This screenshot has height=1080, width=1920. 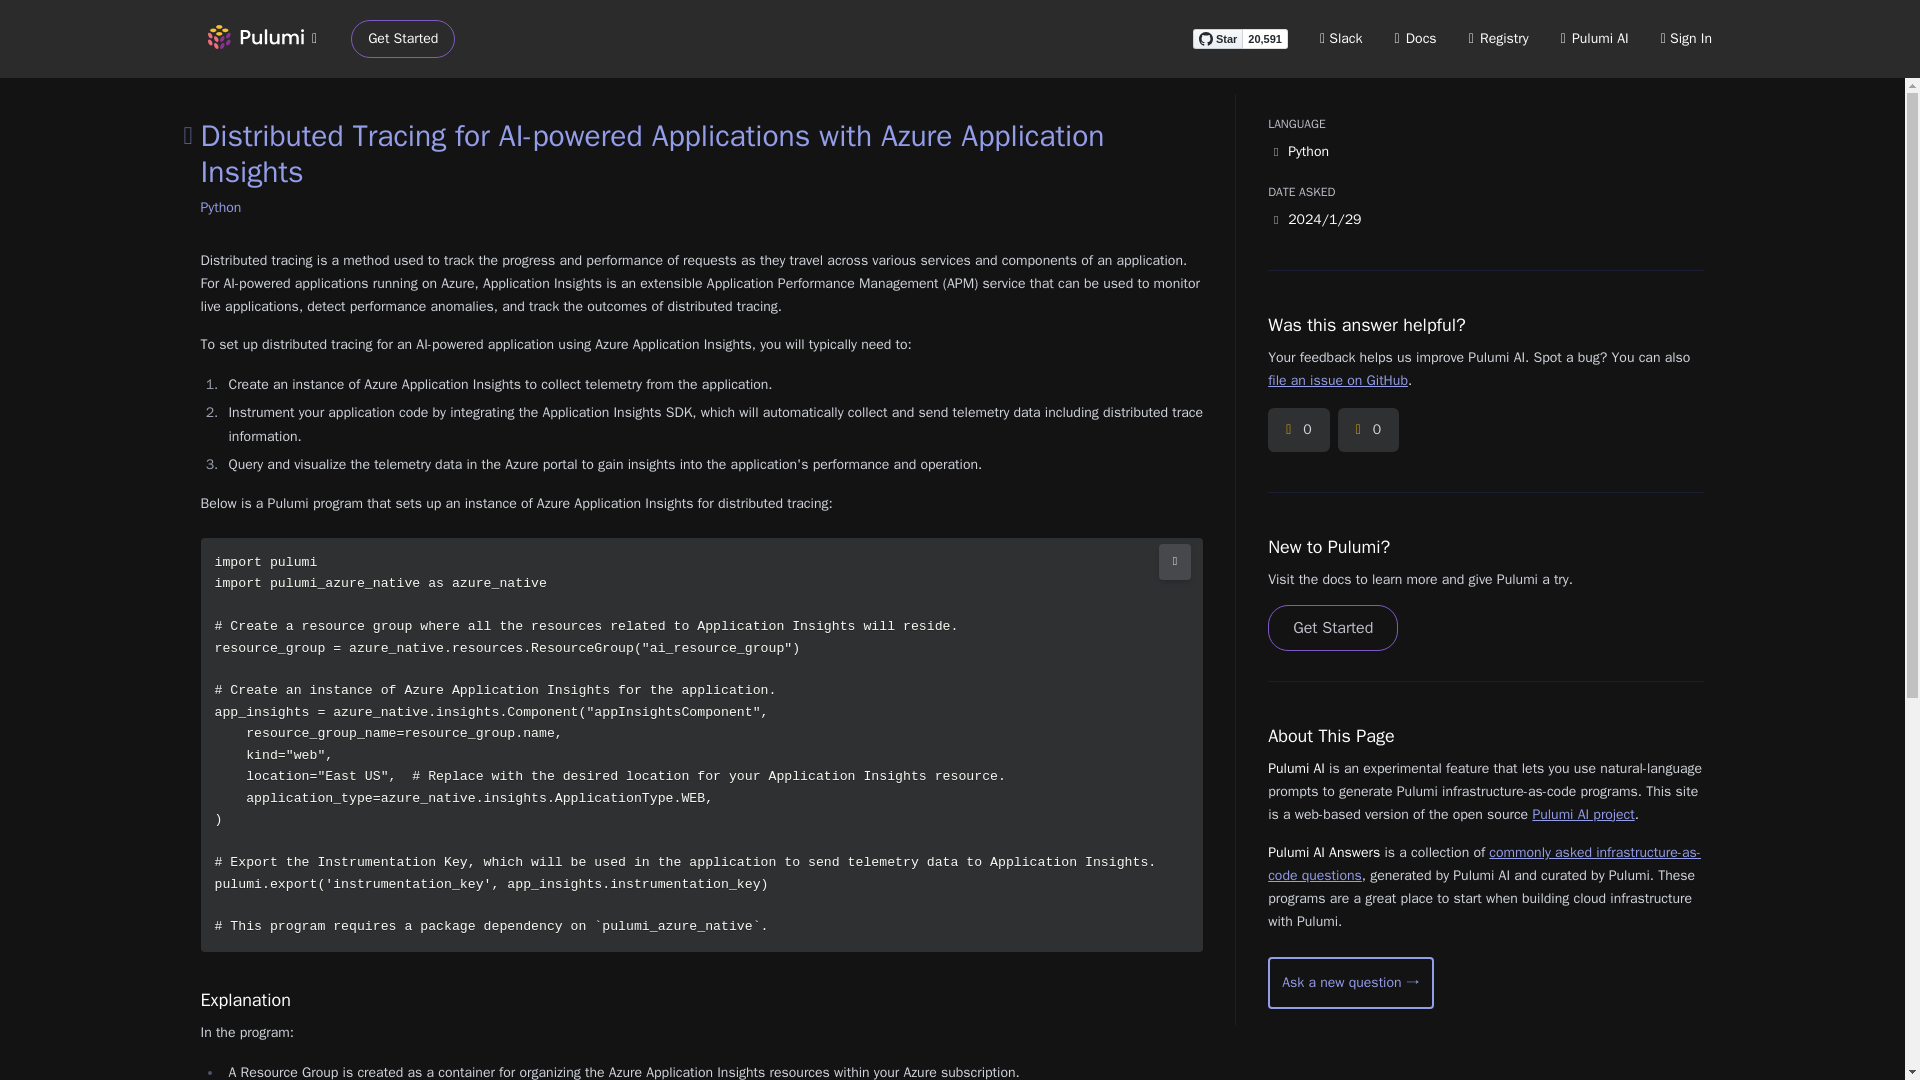 What do you see at coordinates (403, 39) in the screenshot?
I see `Get Started` at bounding box center [403, 39].